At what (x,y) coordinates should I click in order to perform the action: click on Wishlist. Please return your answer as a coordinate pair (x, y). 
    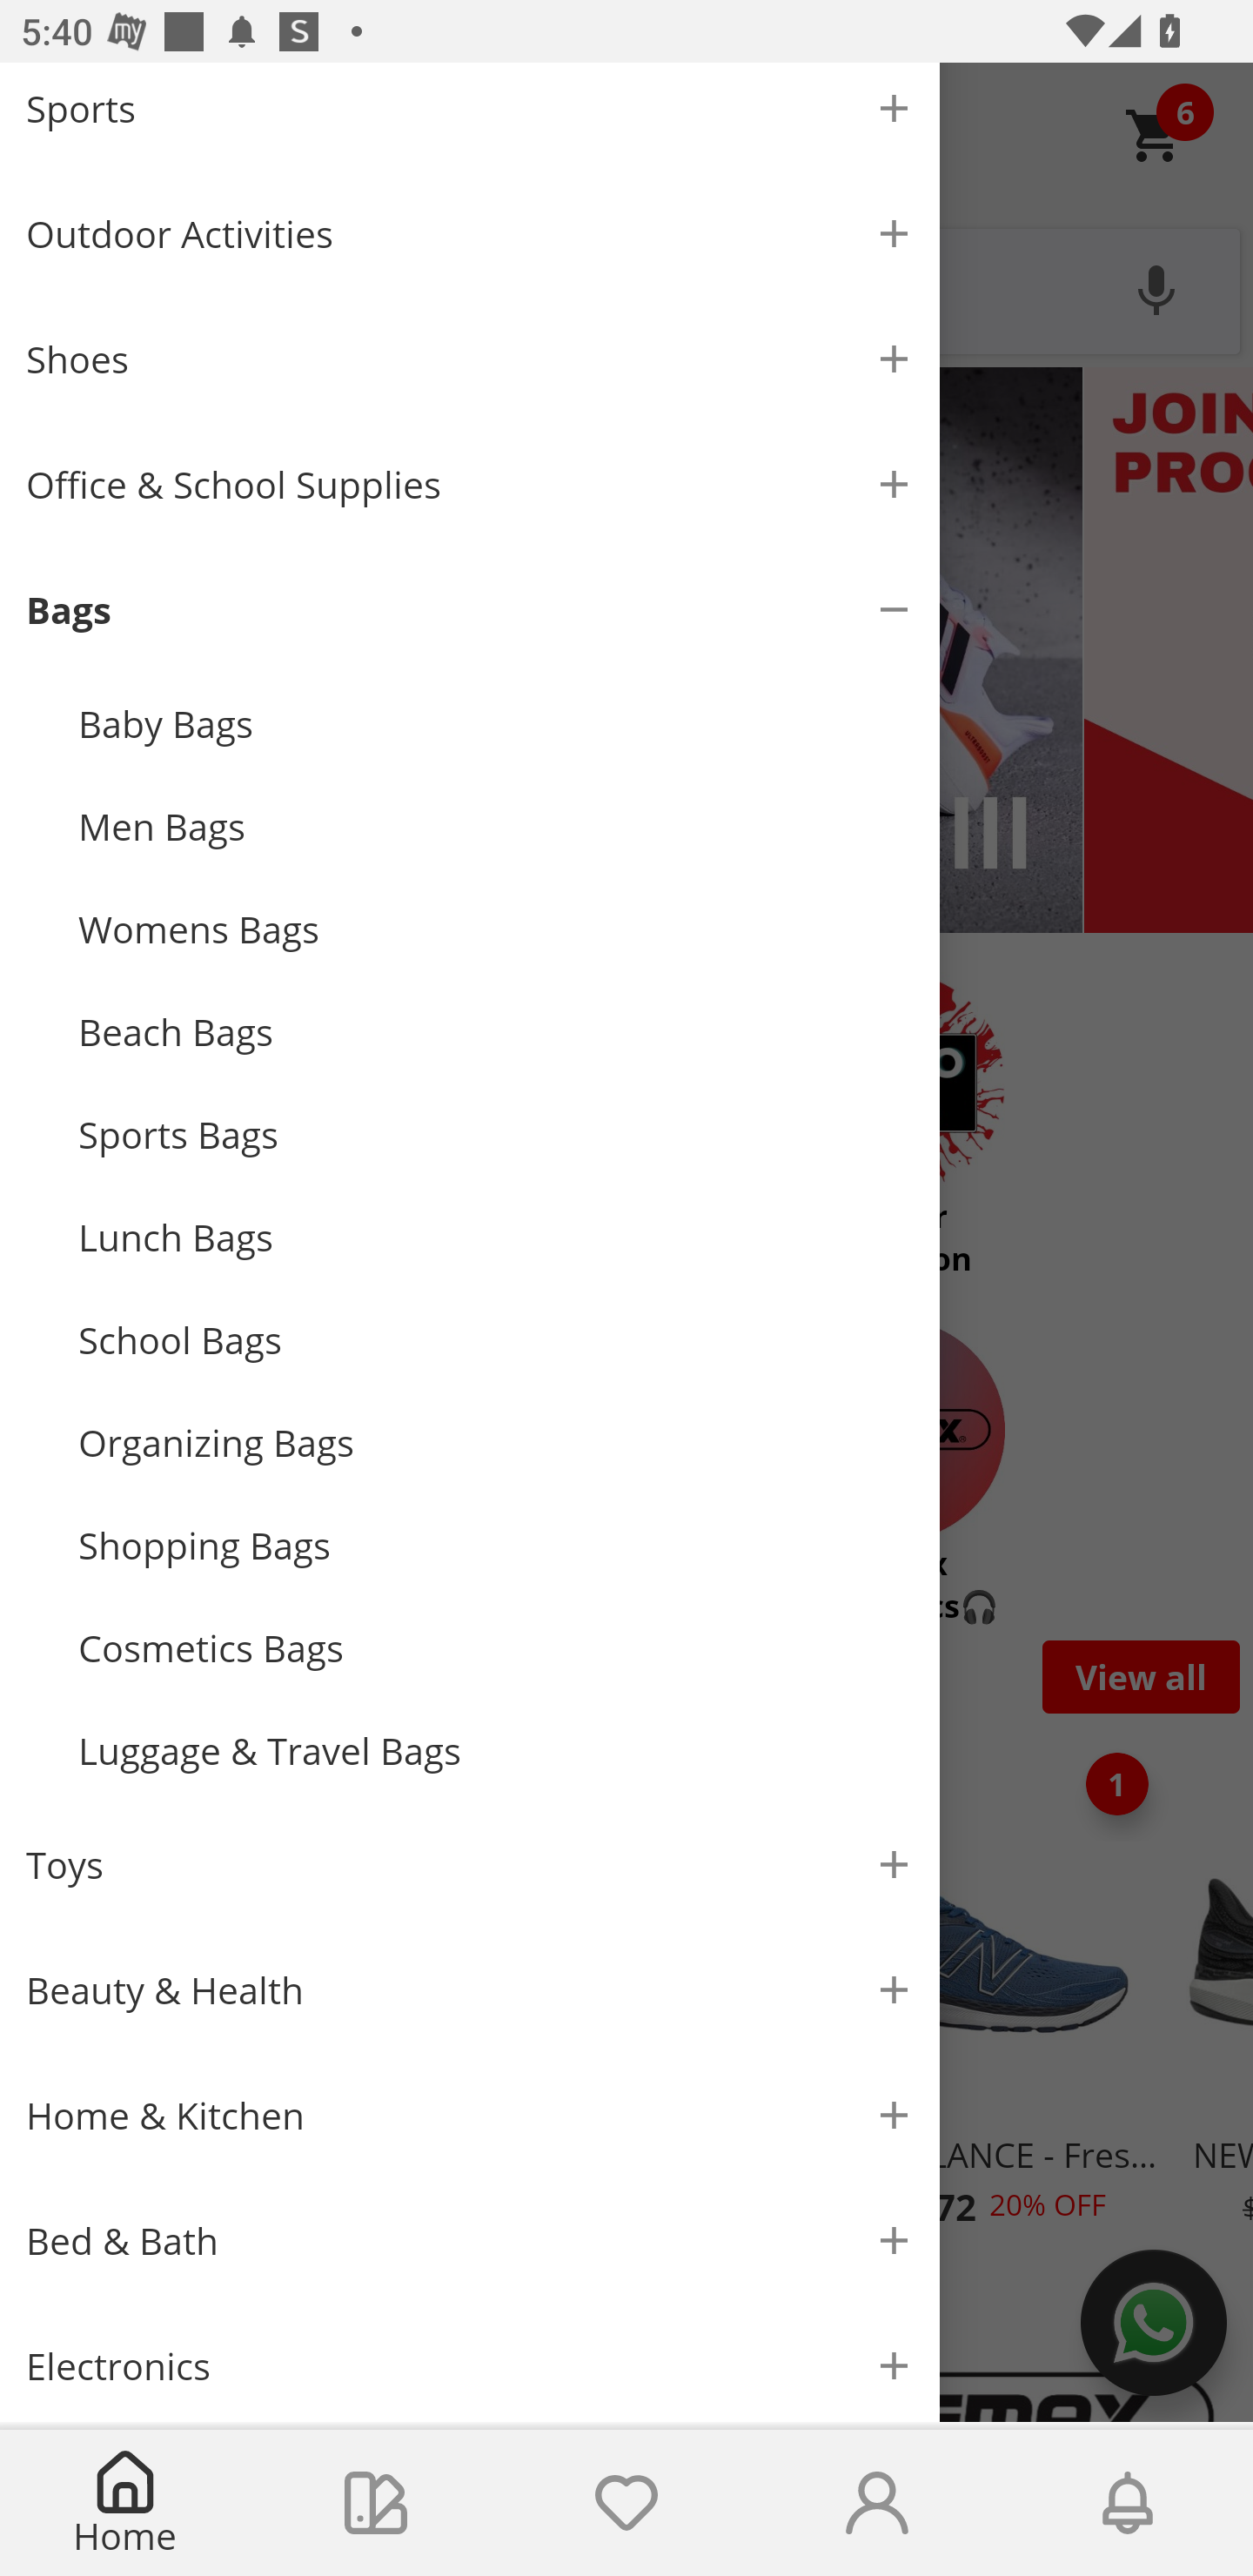
    Looking at the image, I should click on (626, 2503).